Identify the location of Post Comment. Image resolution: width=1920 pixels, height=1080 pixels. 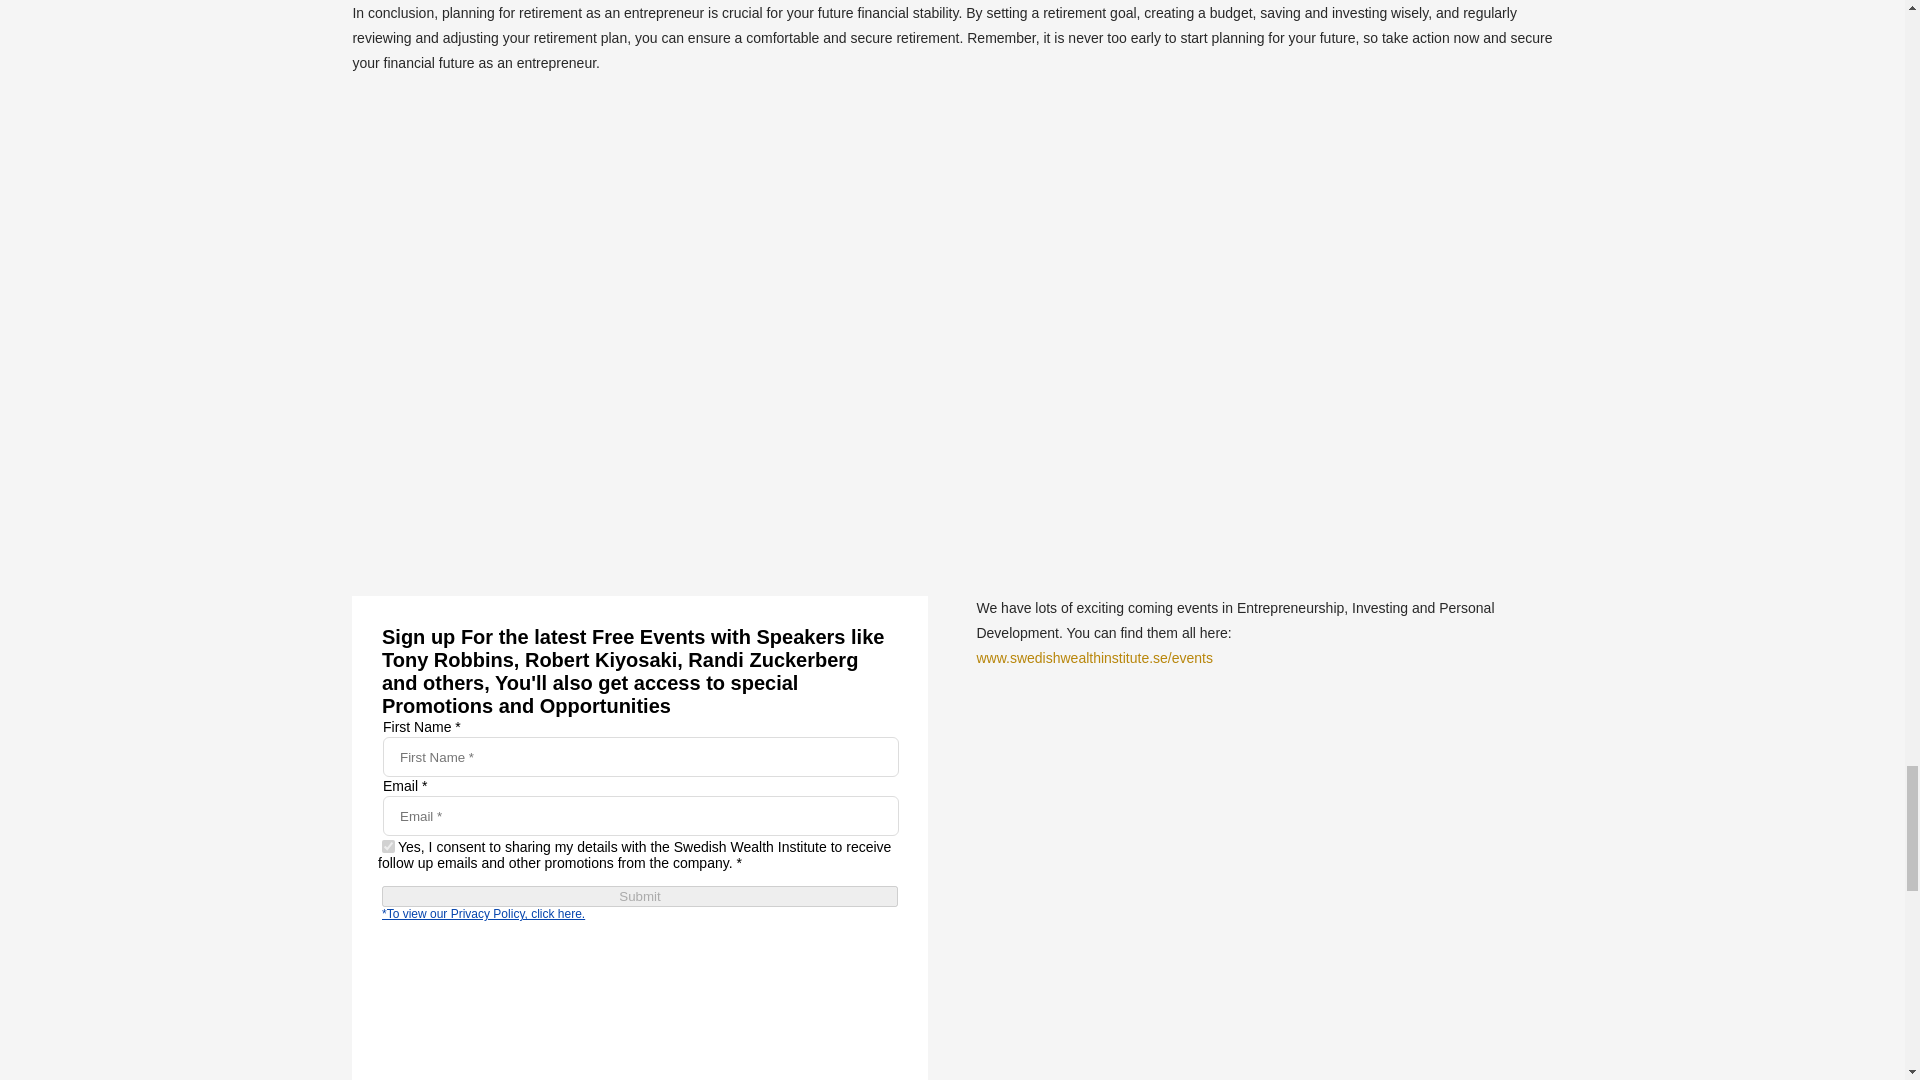
(419, 554).